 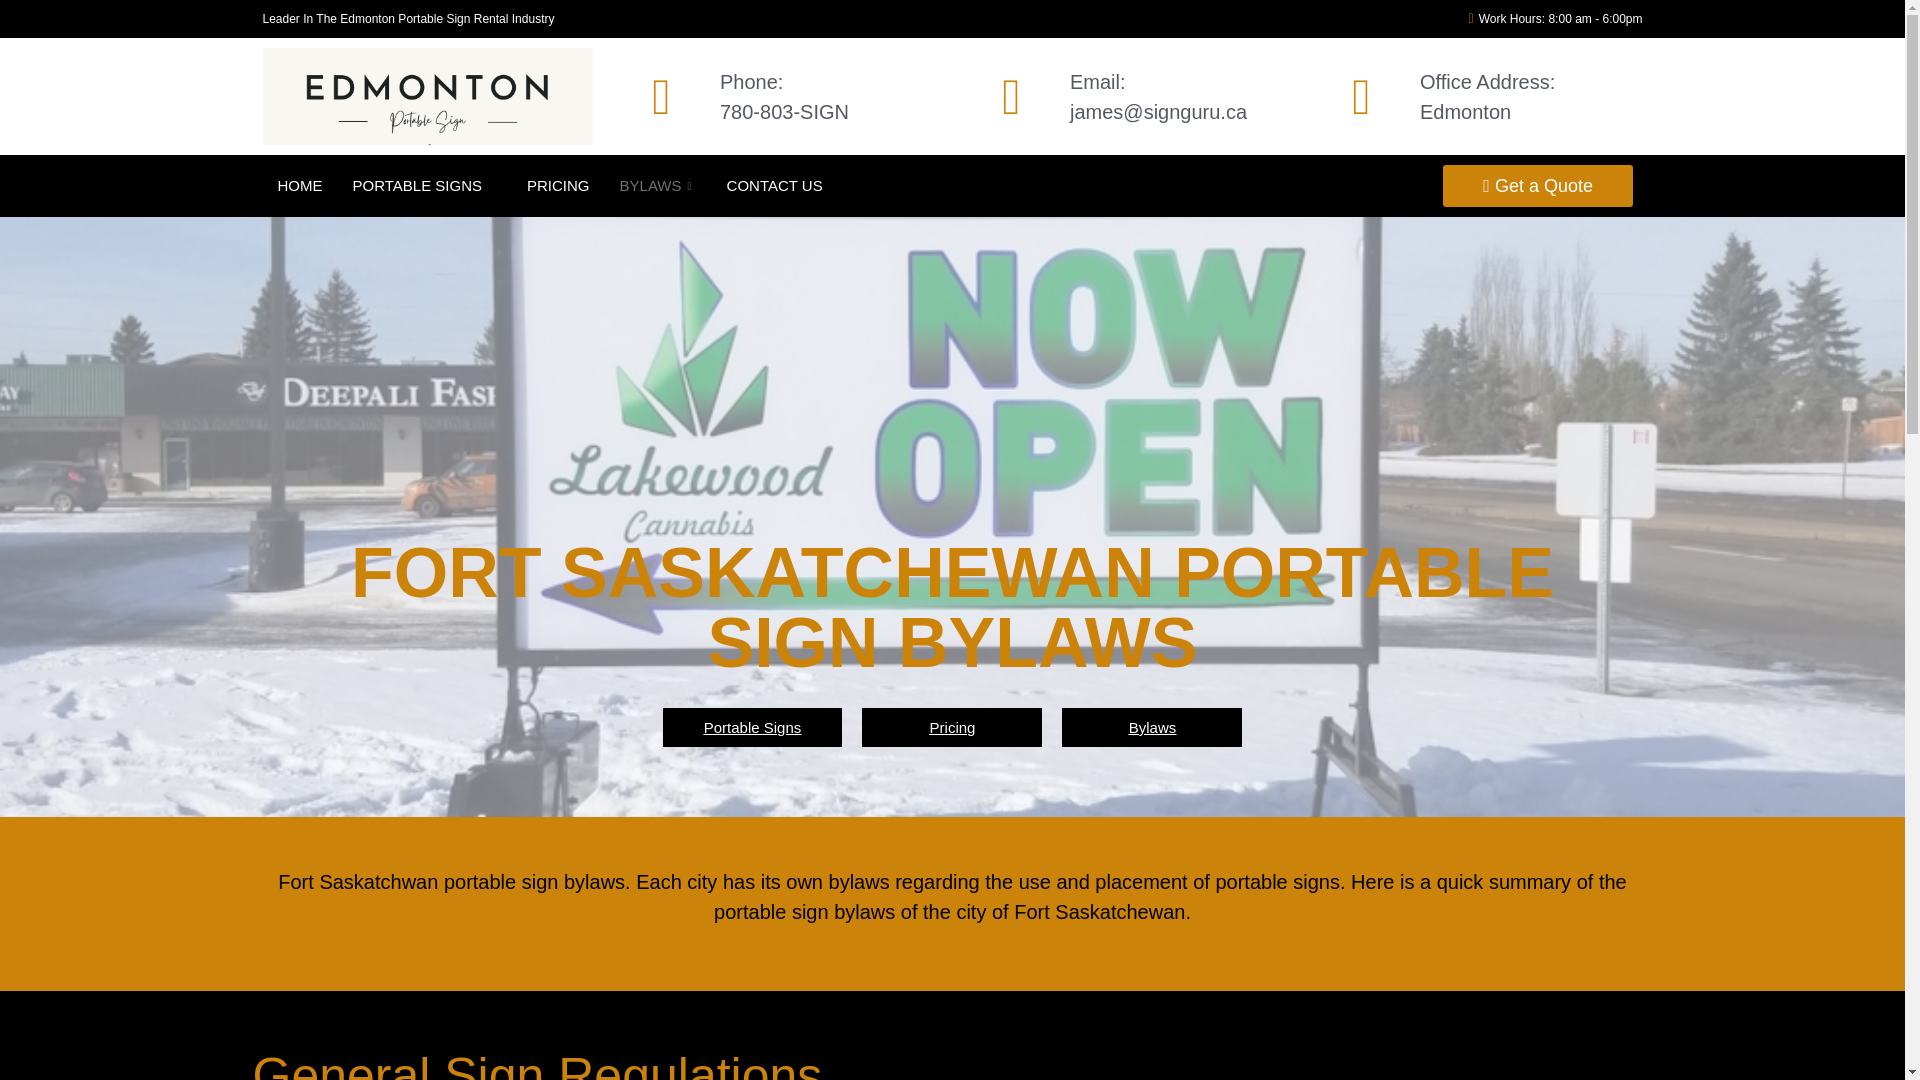 What do you see at coordinates (299, 185) in the screenshot?
I see `HOME` at bounding box center [299, 185].